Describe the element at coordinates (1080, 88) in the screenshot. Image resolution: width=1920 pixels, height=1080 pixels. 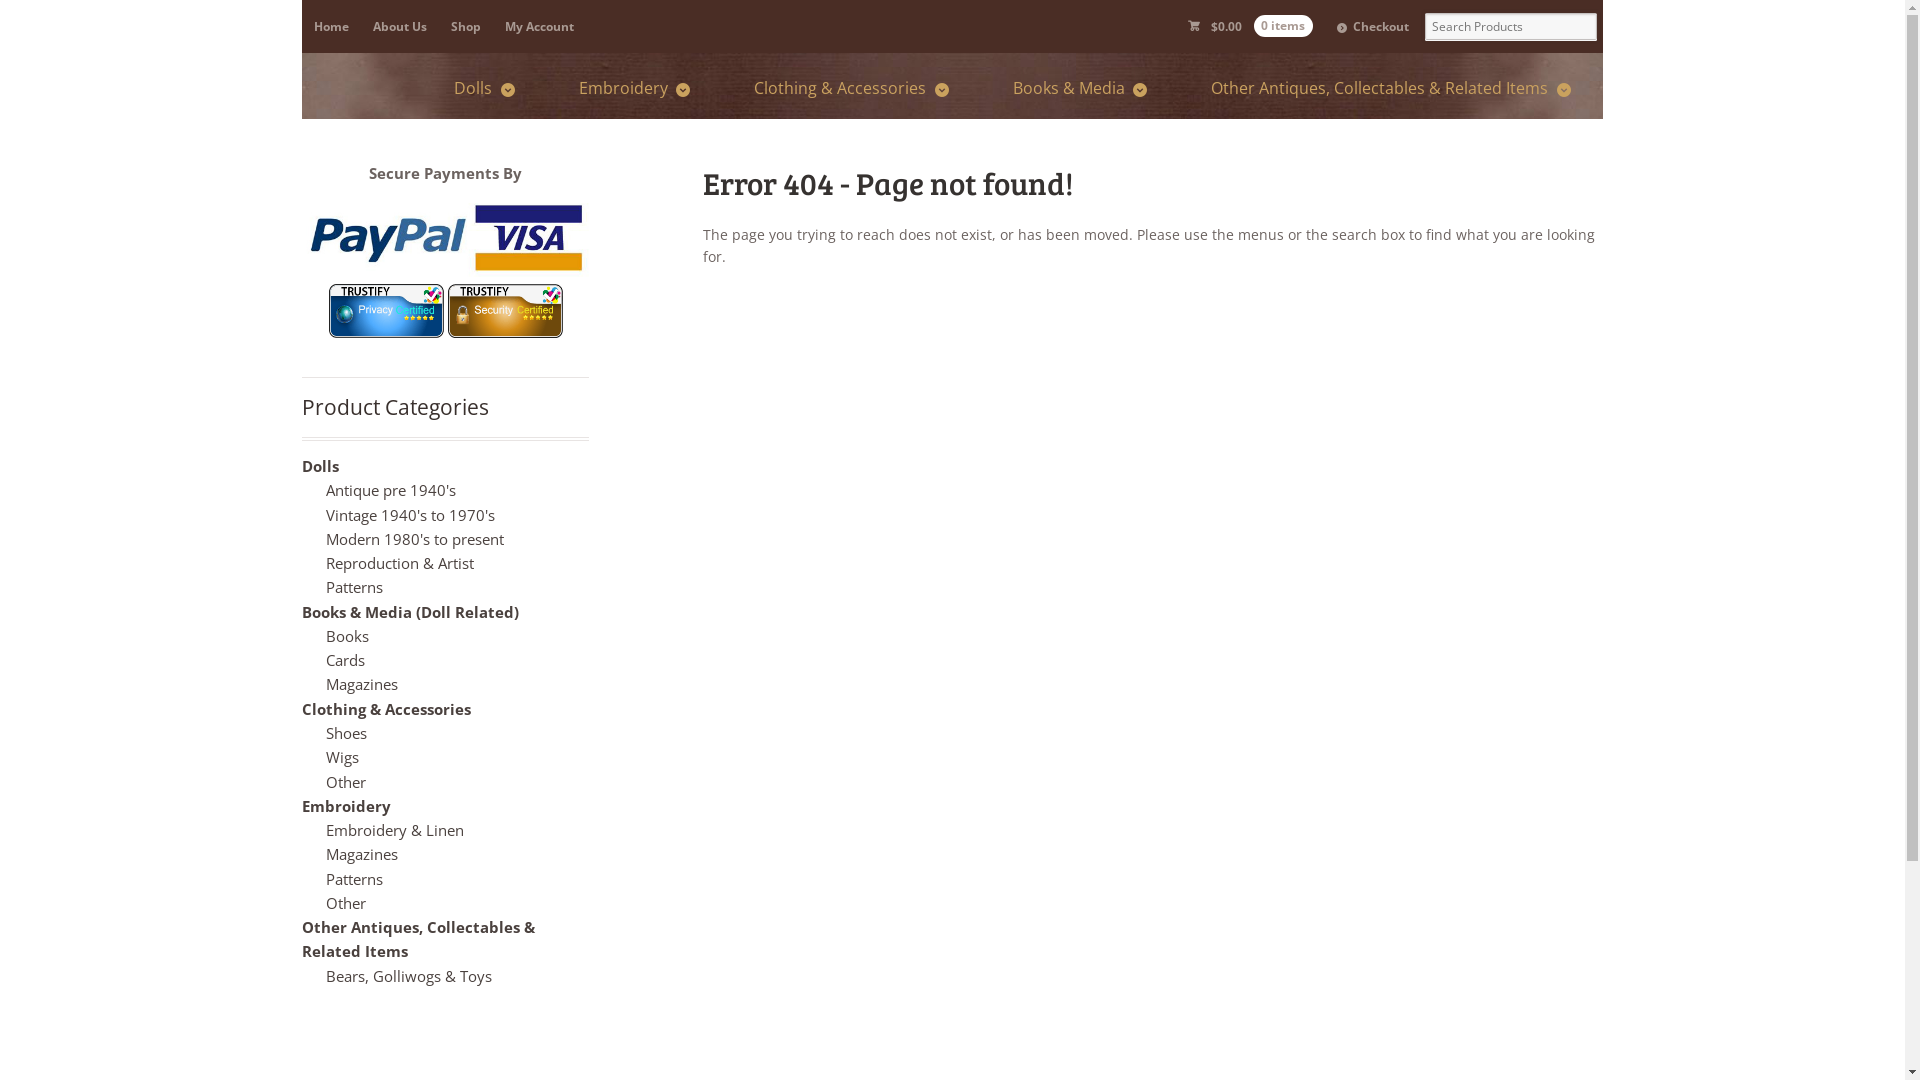
I see `Books & Media` at that location.